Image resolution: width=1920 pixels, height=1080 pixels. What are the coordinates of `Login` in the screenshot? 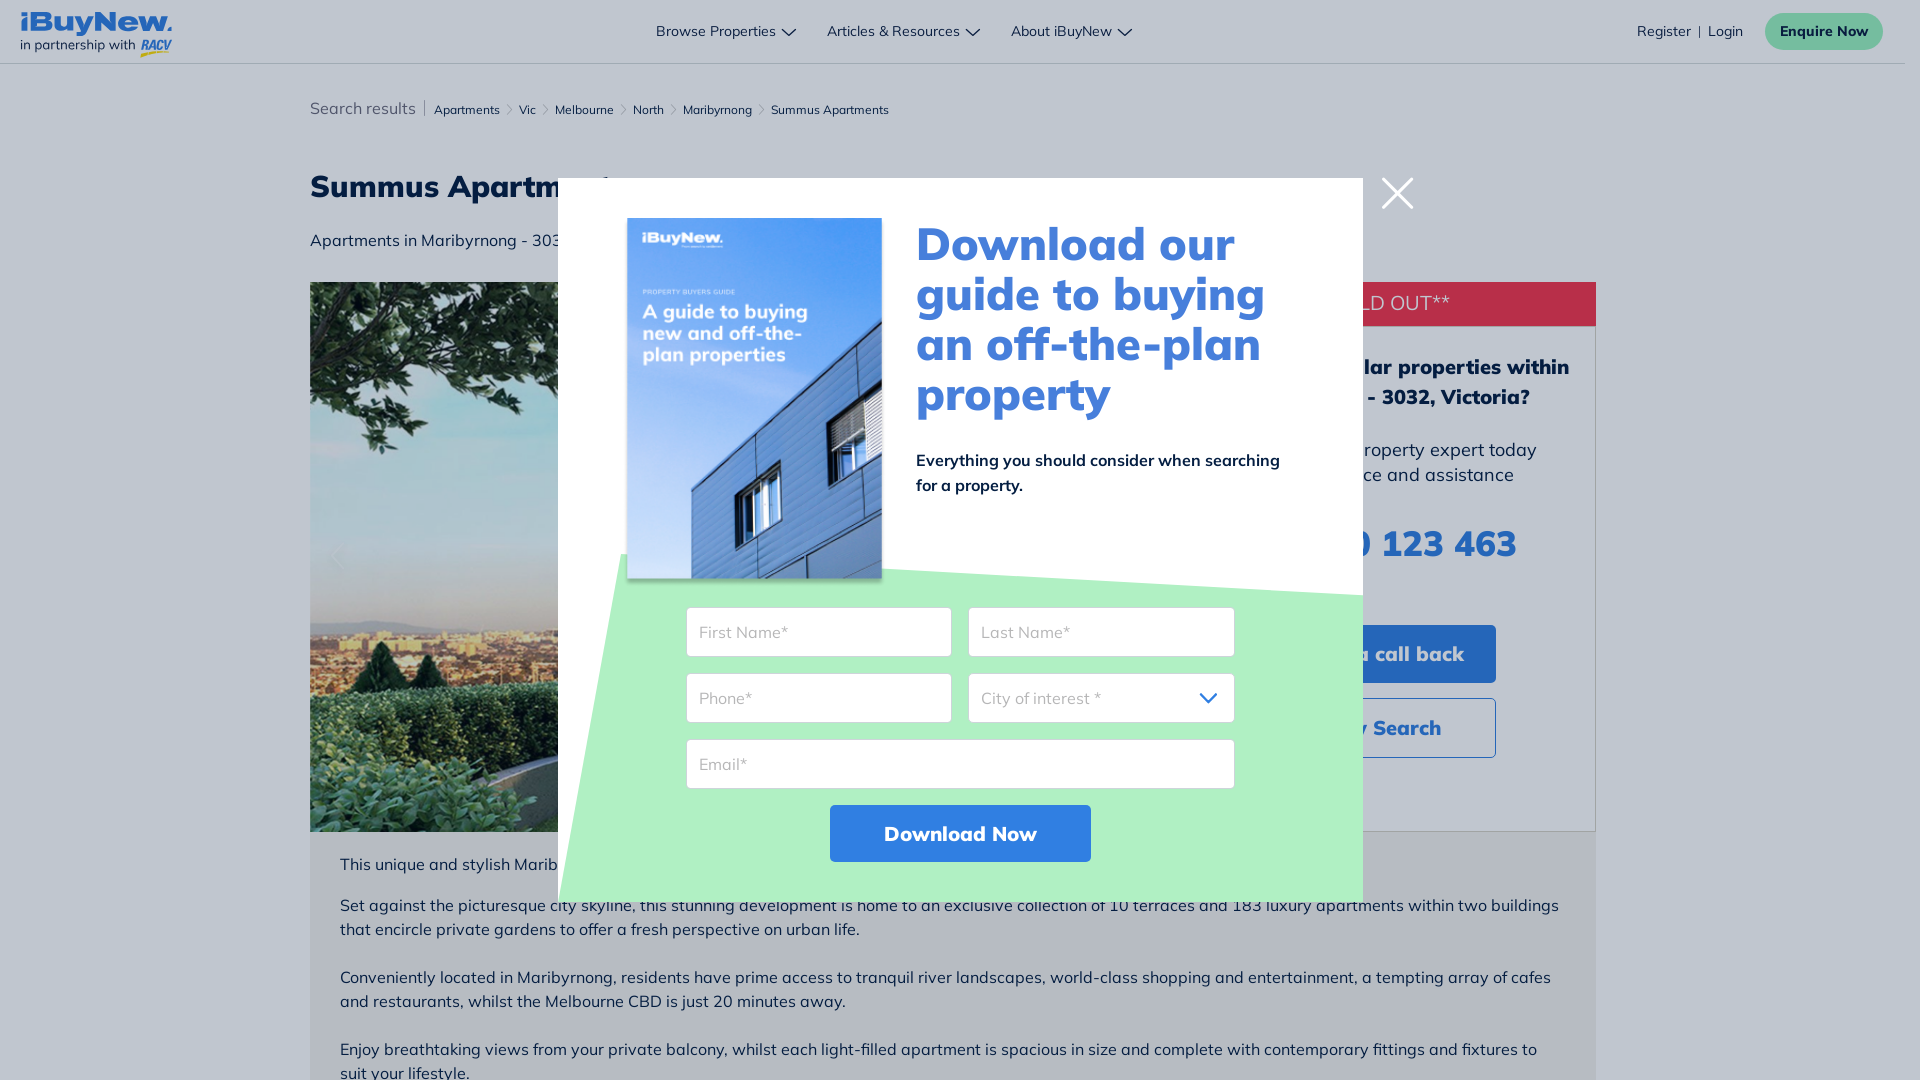 It's located at (1726, 32).